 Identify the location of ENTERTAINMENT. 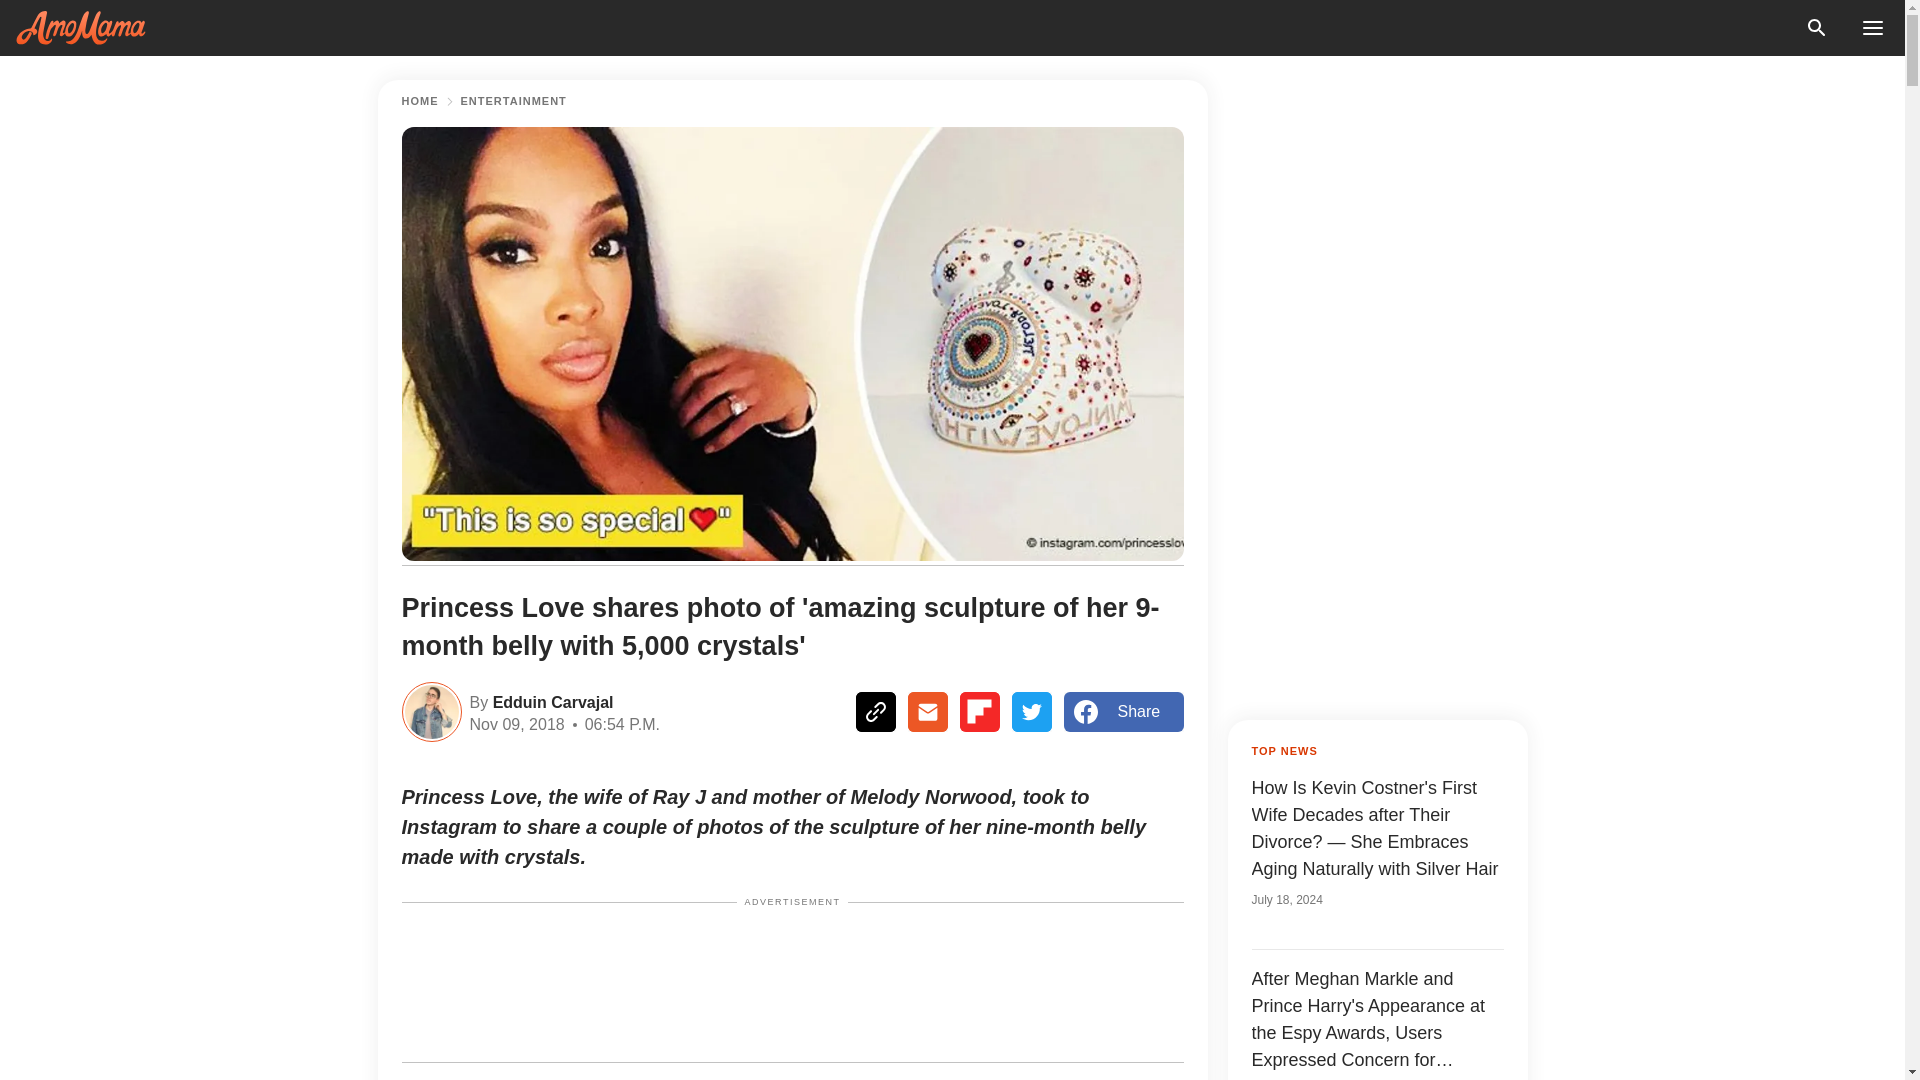
(513, 101).